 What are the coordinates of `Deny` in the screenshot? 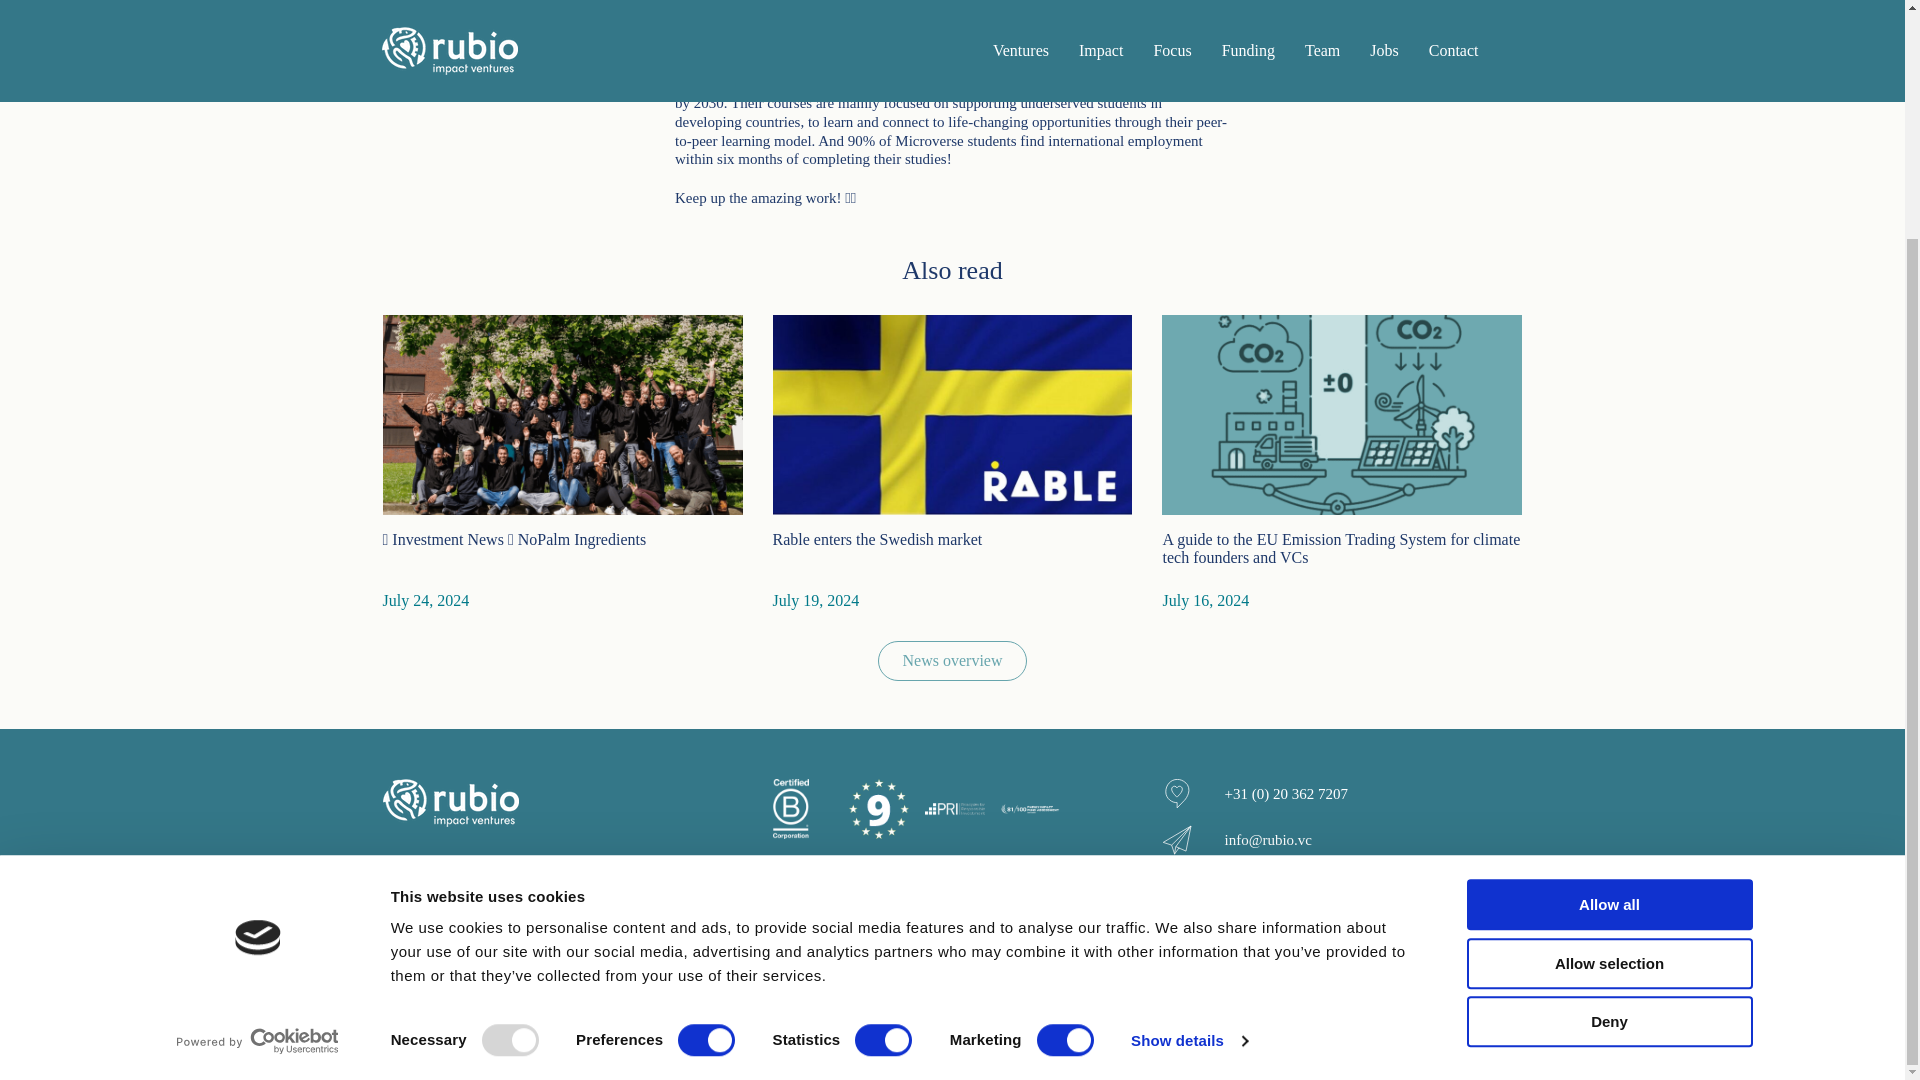 It's located at (1608, 728).